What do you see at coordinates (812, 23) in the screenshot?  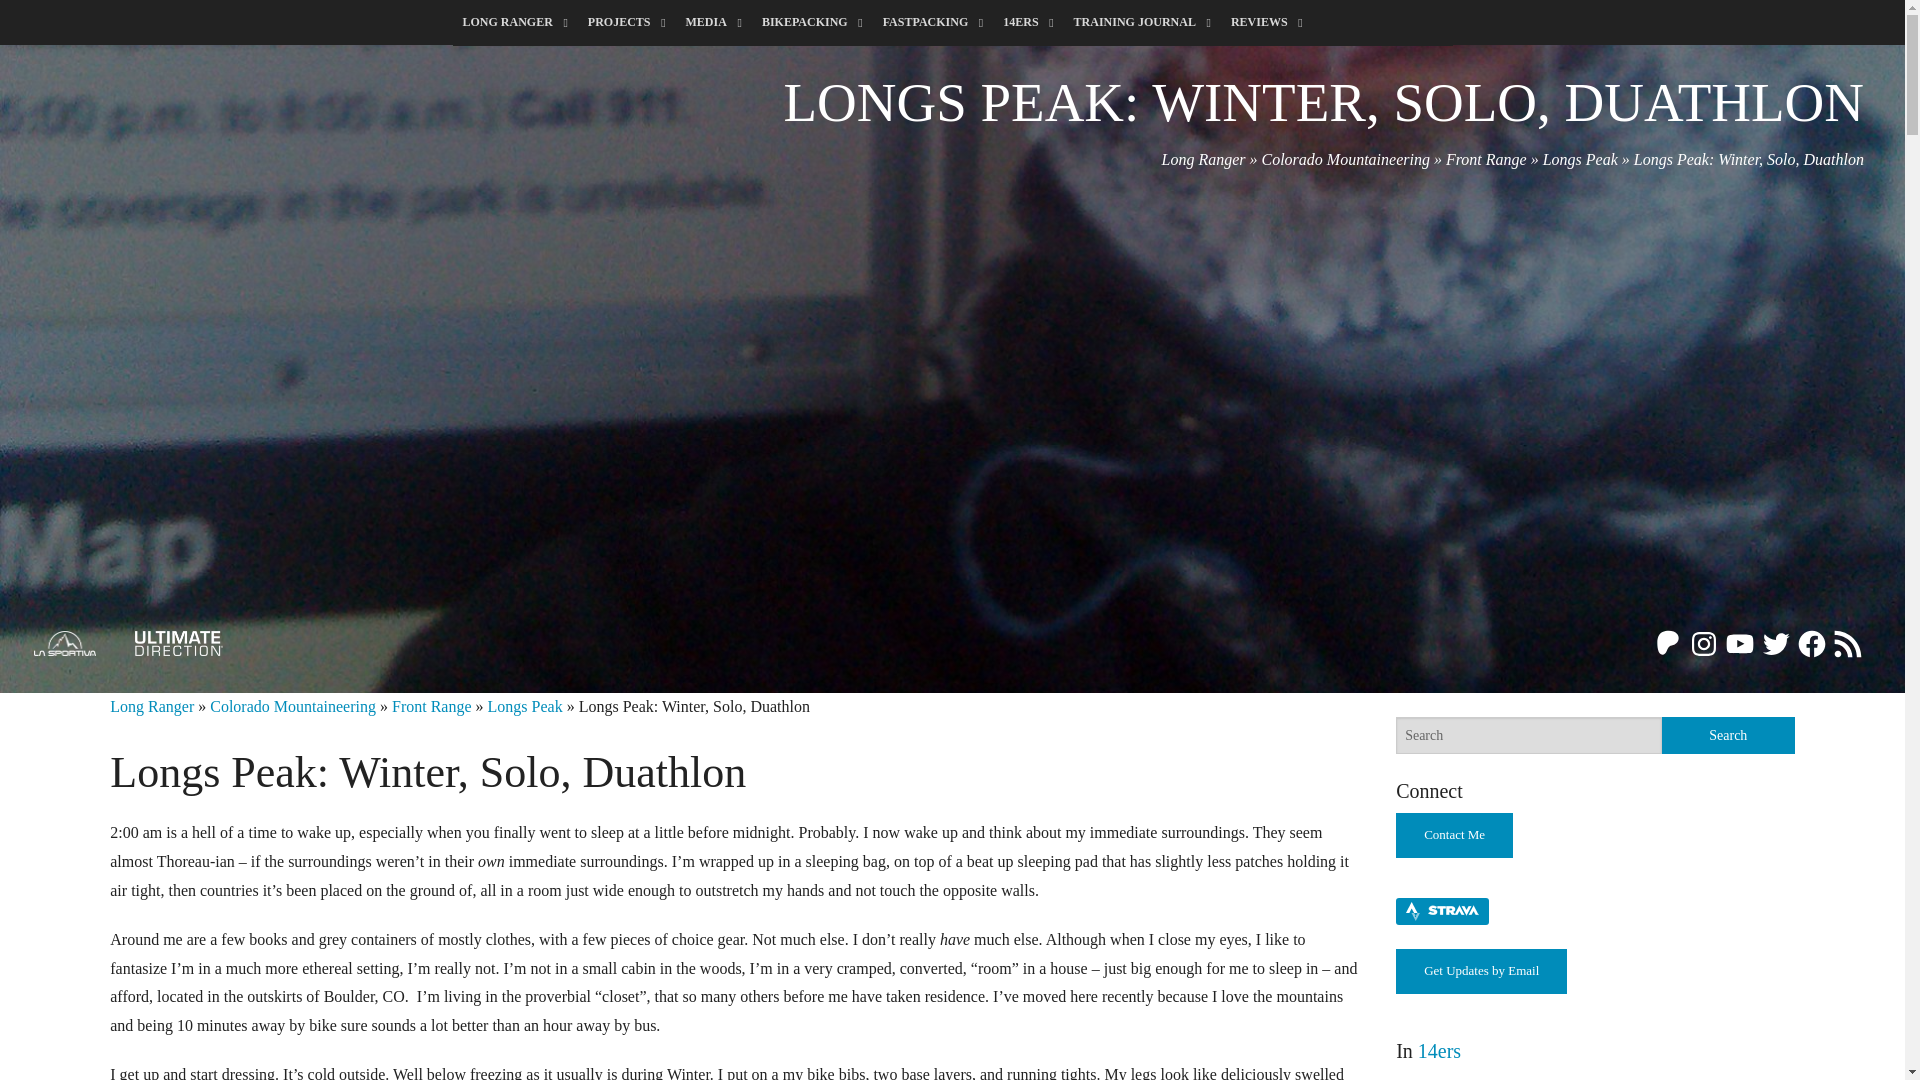 I see `BIKEPACKING` at bounding box center [812, 23].